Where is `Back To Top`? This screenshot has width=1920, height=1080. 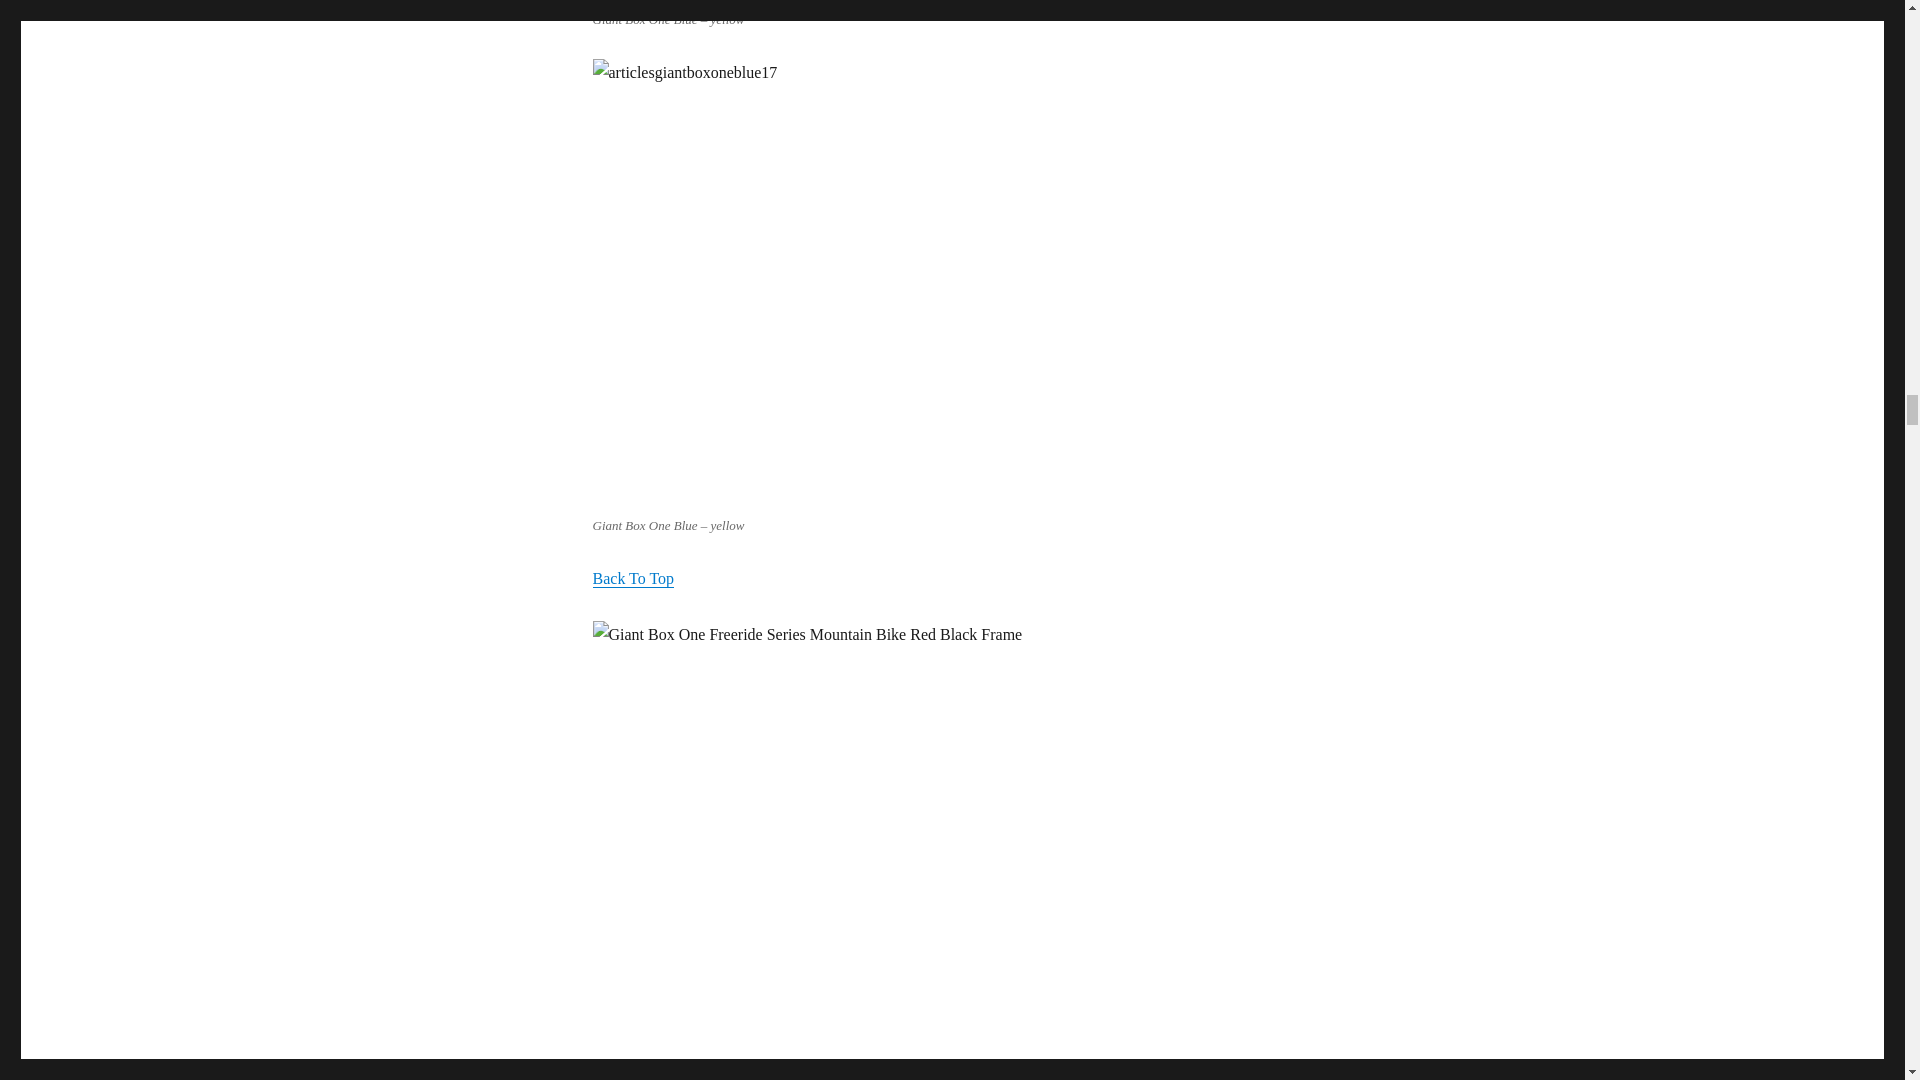 Back To Top is located at coordinates (632, 578).